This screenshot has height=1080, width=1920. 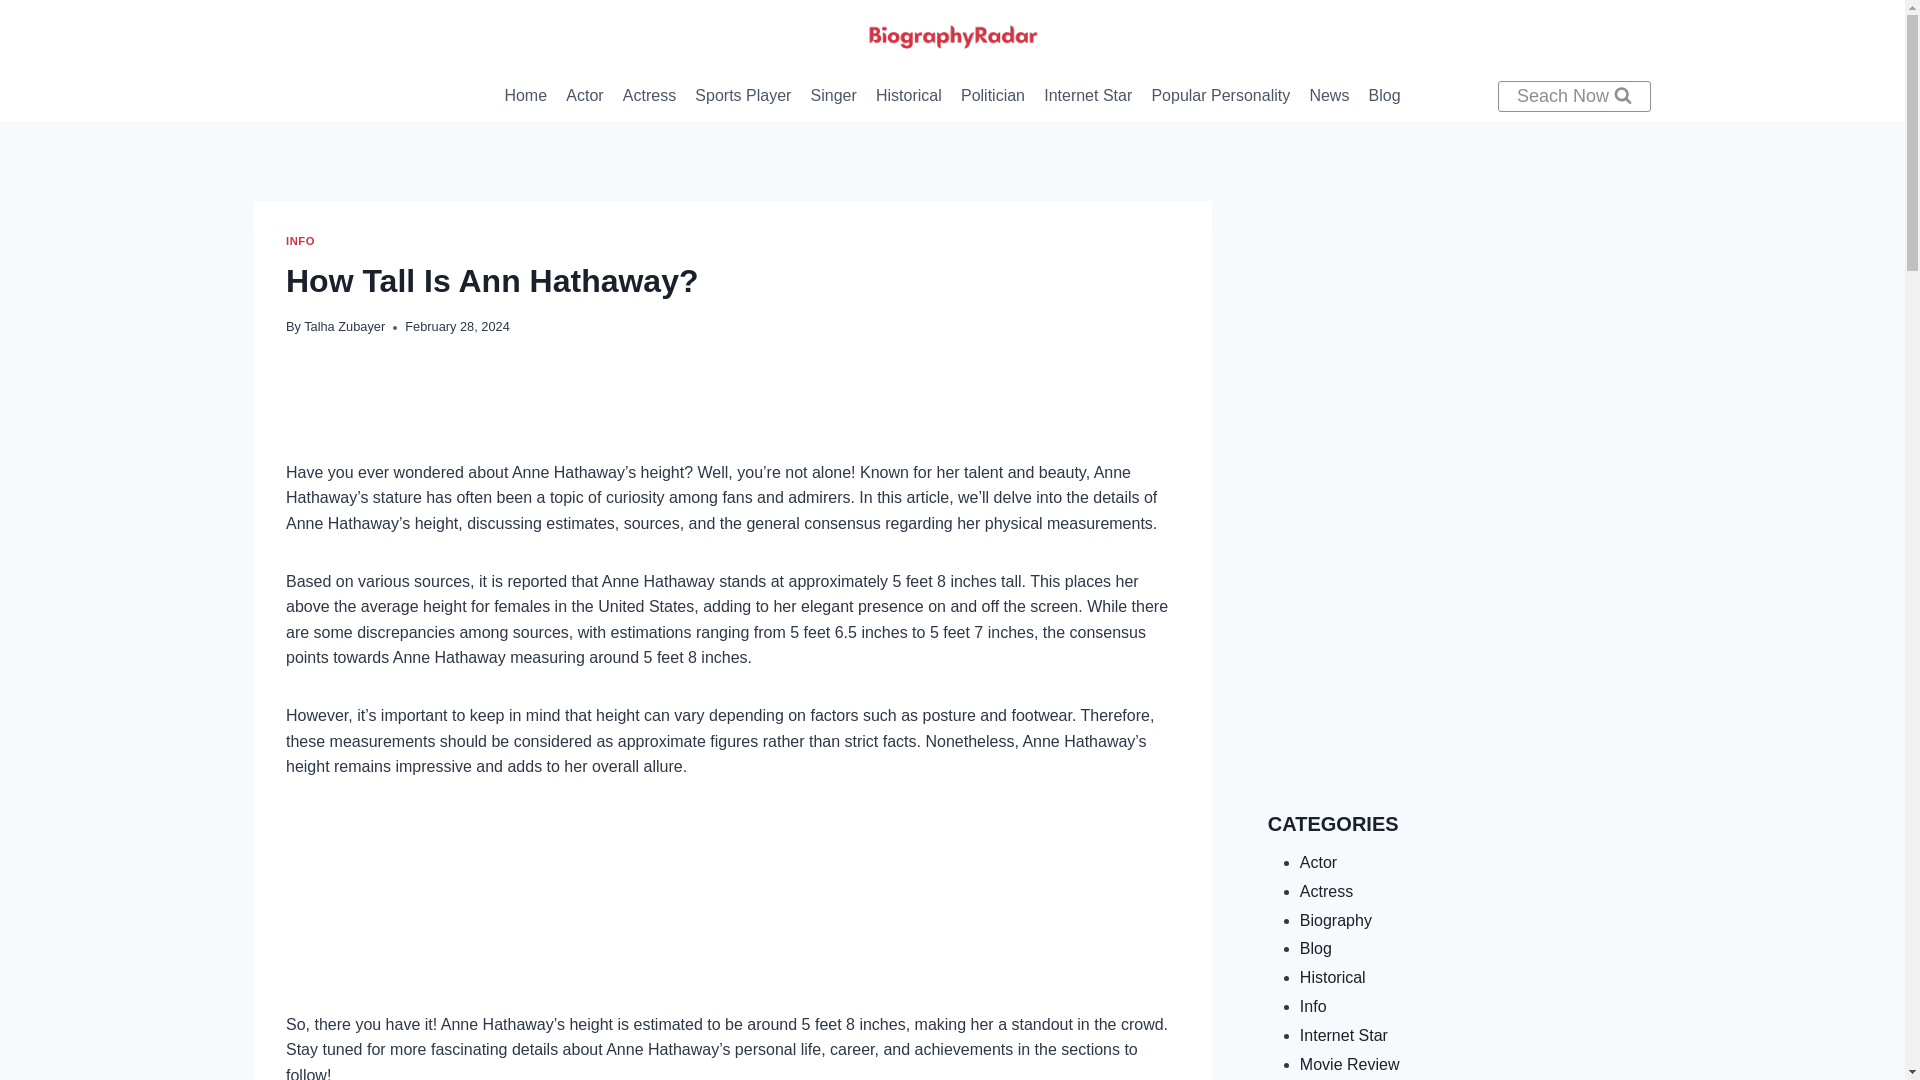 What do you see at coordinates (1384, 96) in the screenshot?
I see `Blog` at bounding box center [1384, 96].